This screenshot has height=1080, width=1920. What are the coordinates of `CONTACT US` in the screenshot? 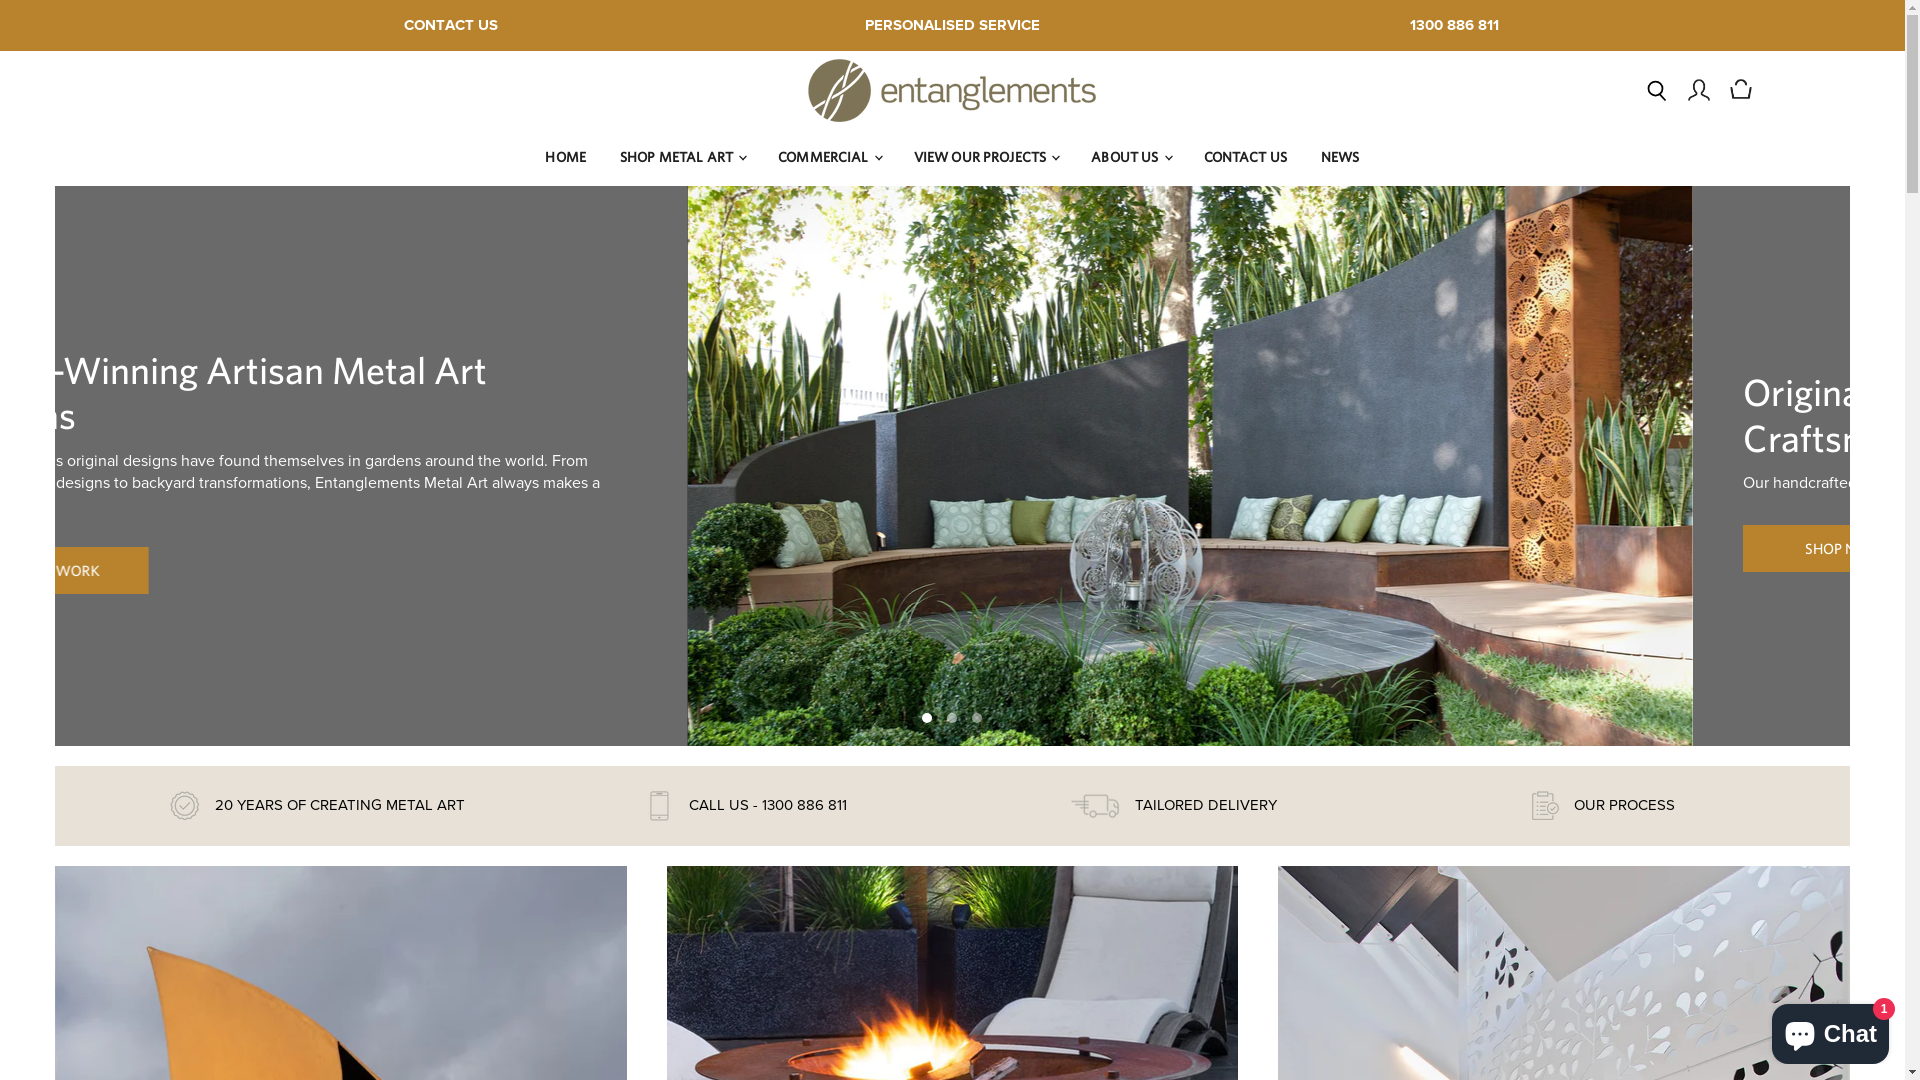 It's located at (1244, 158).